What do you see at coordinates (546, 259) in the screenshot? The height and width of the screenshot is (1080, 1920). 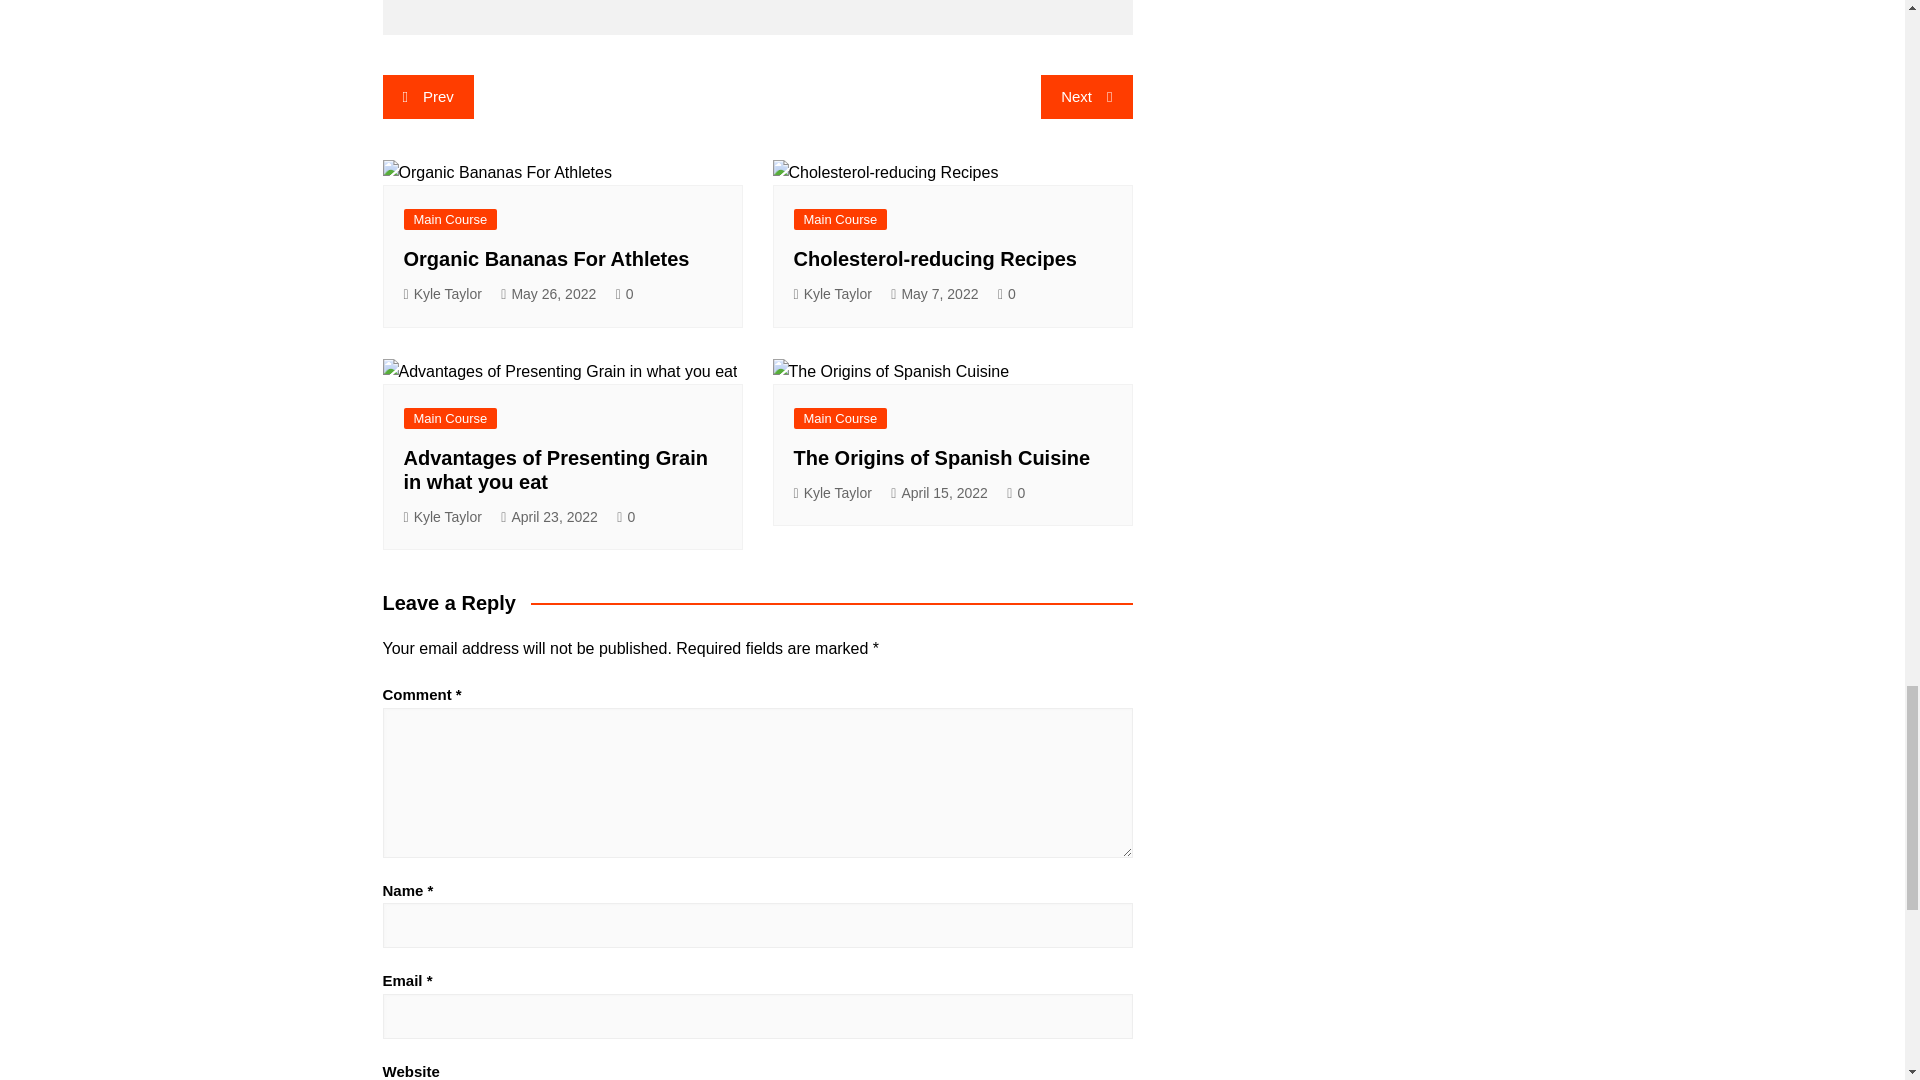 I see `Organic Bananas For Athletes` at bounding box center [546, 259].